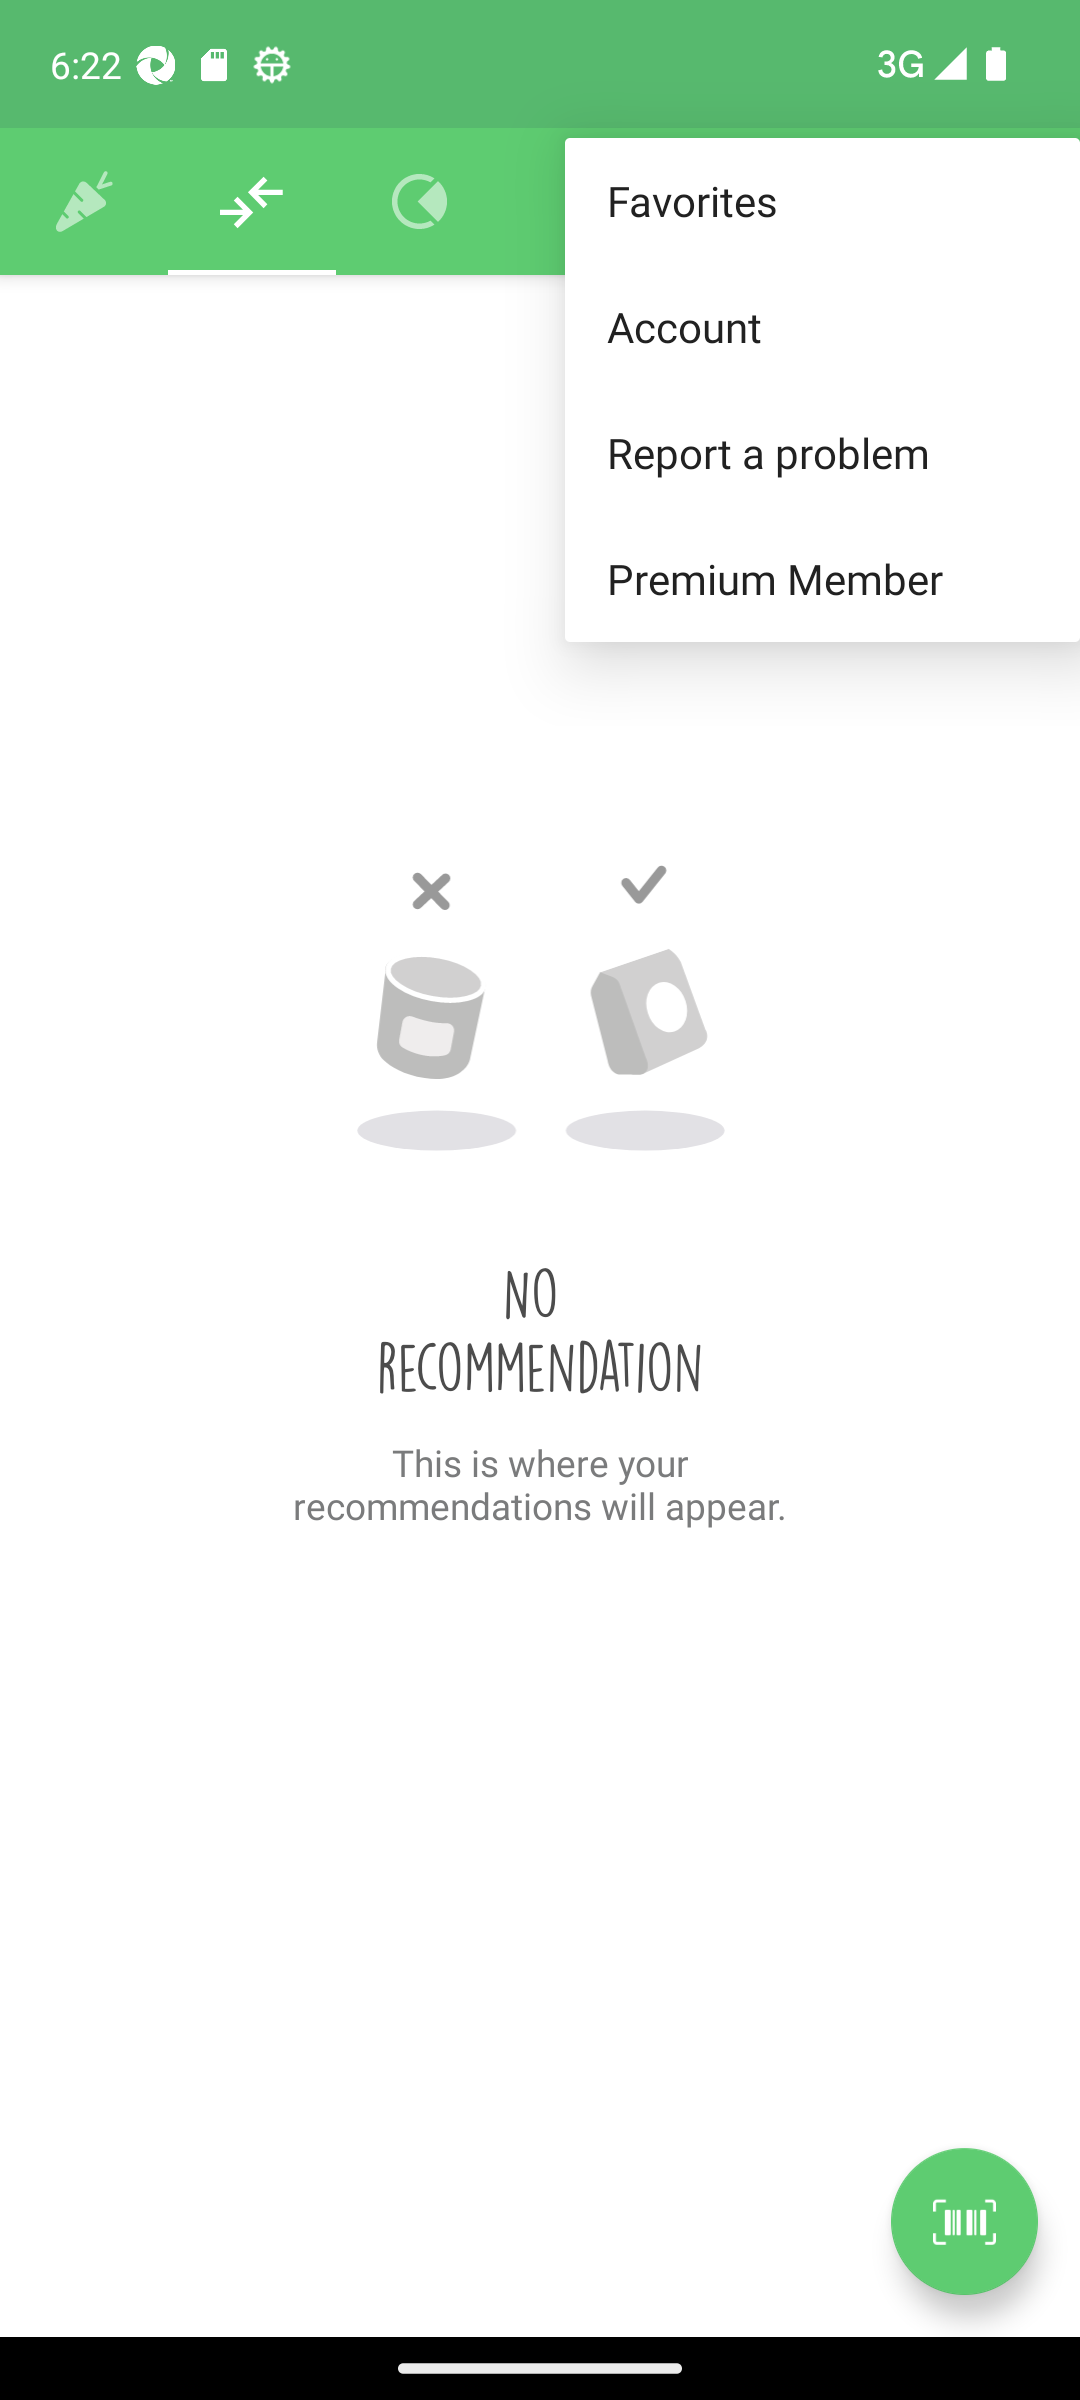 This screenshot has height=2400, width=1080. Describe the element at coordinates (822, 452) in the screenshot. I see `Report a problem` at that location.